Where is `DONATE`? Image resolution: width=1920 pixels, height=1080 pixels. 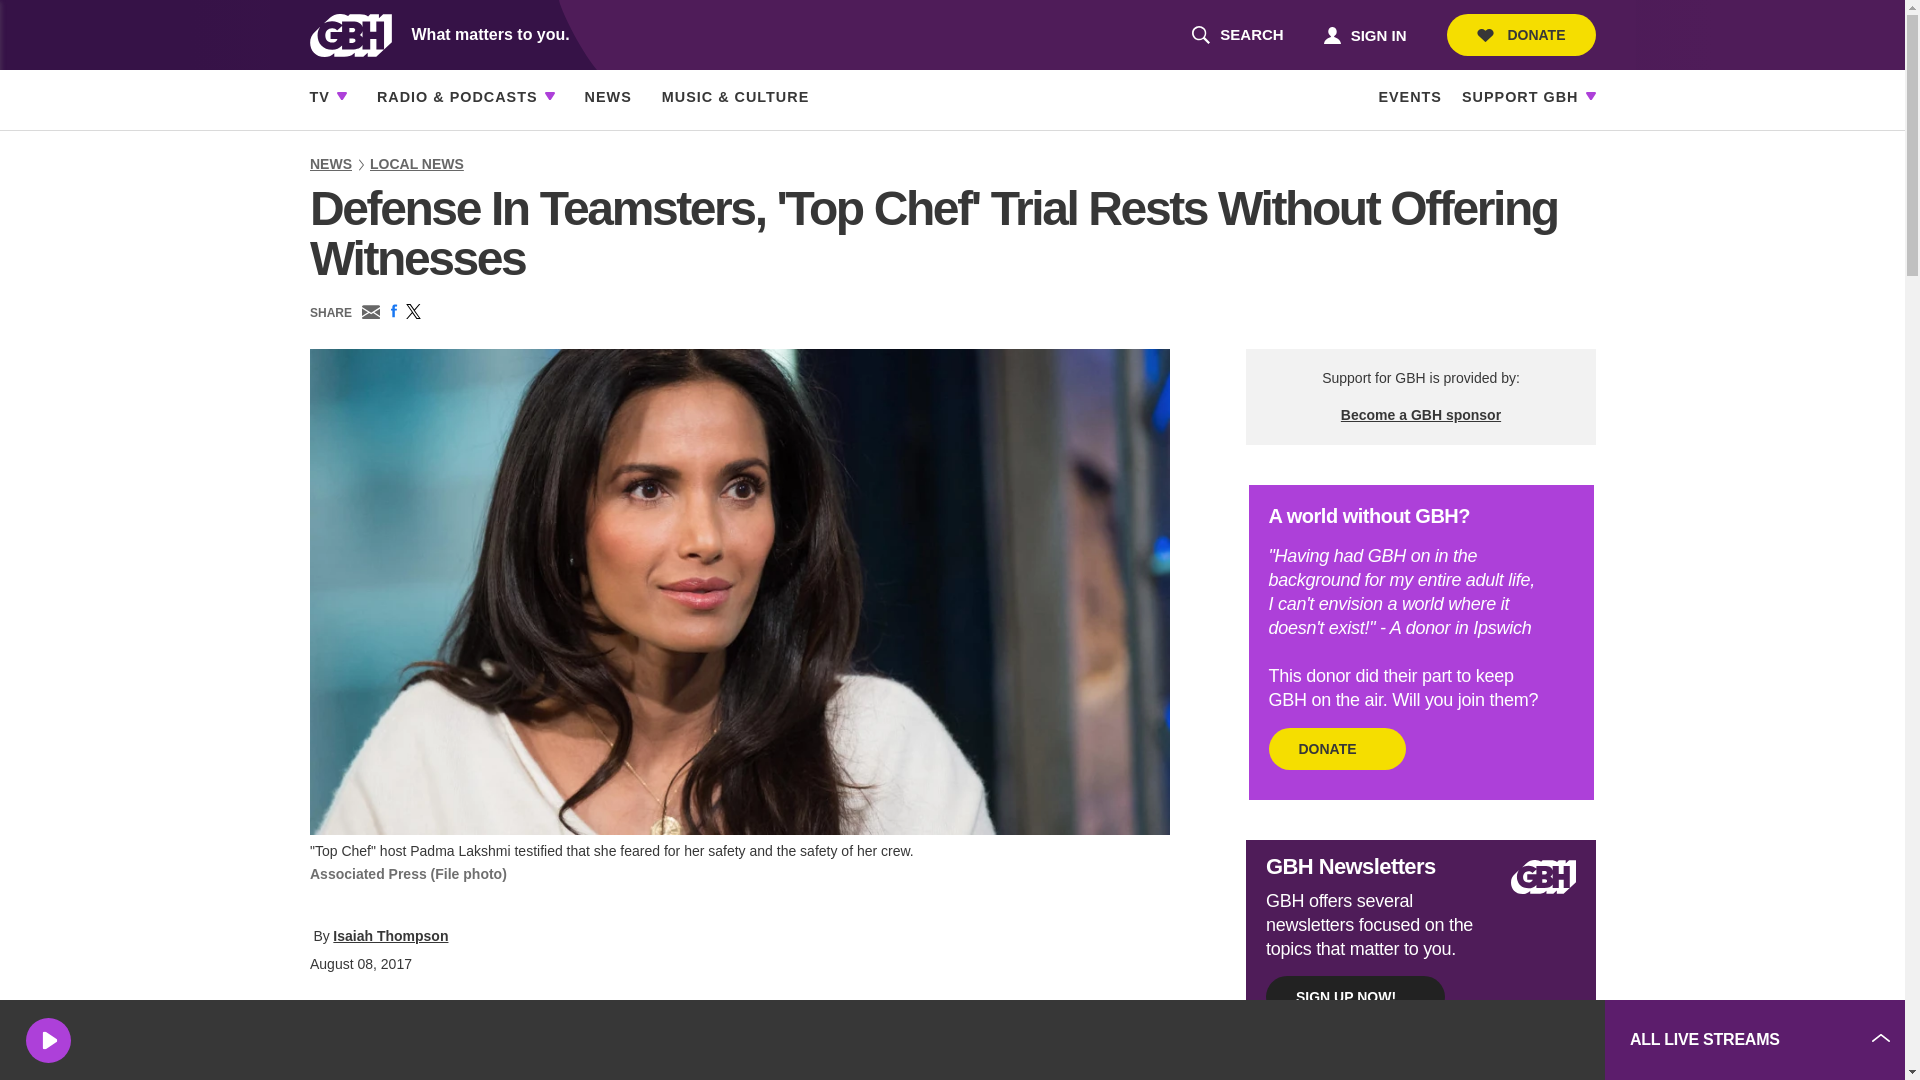
DONATE is located at coordinates (1521, 35).